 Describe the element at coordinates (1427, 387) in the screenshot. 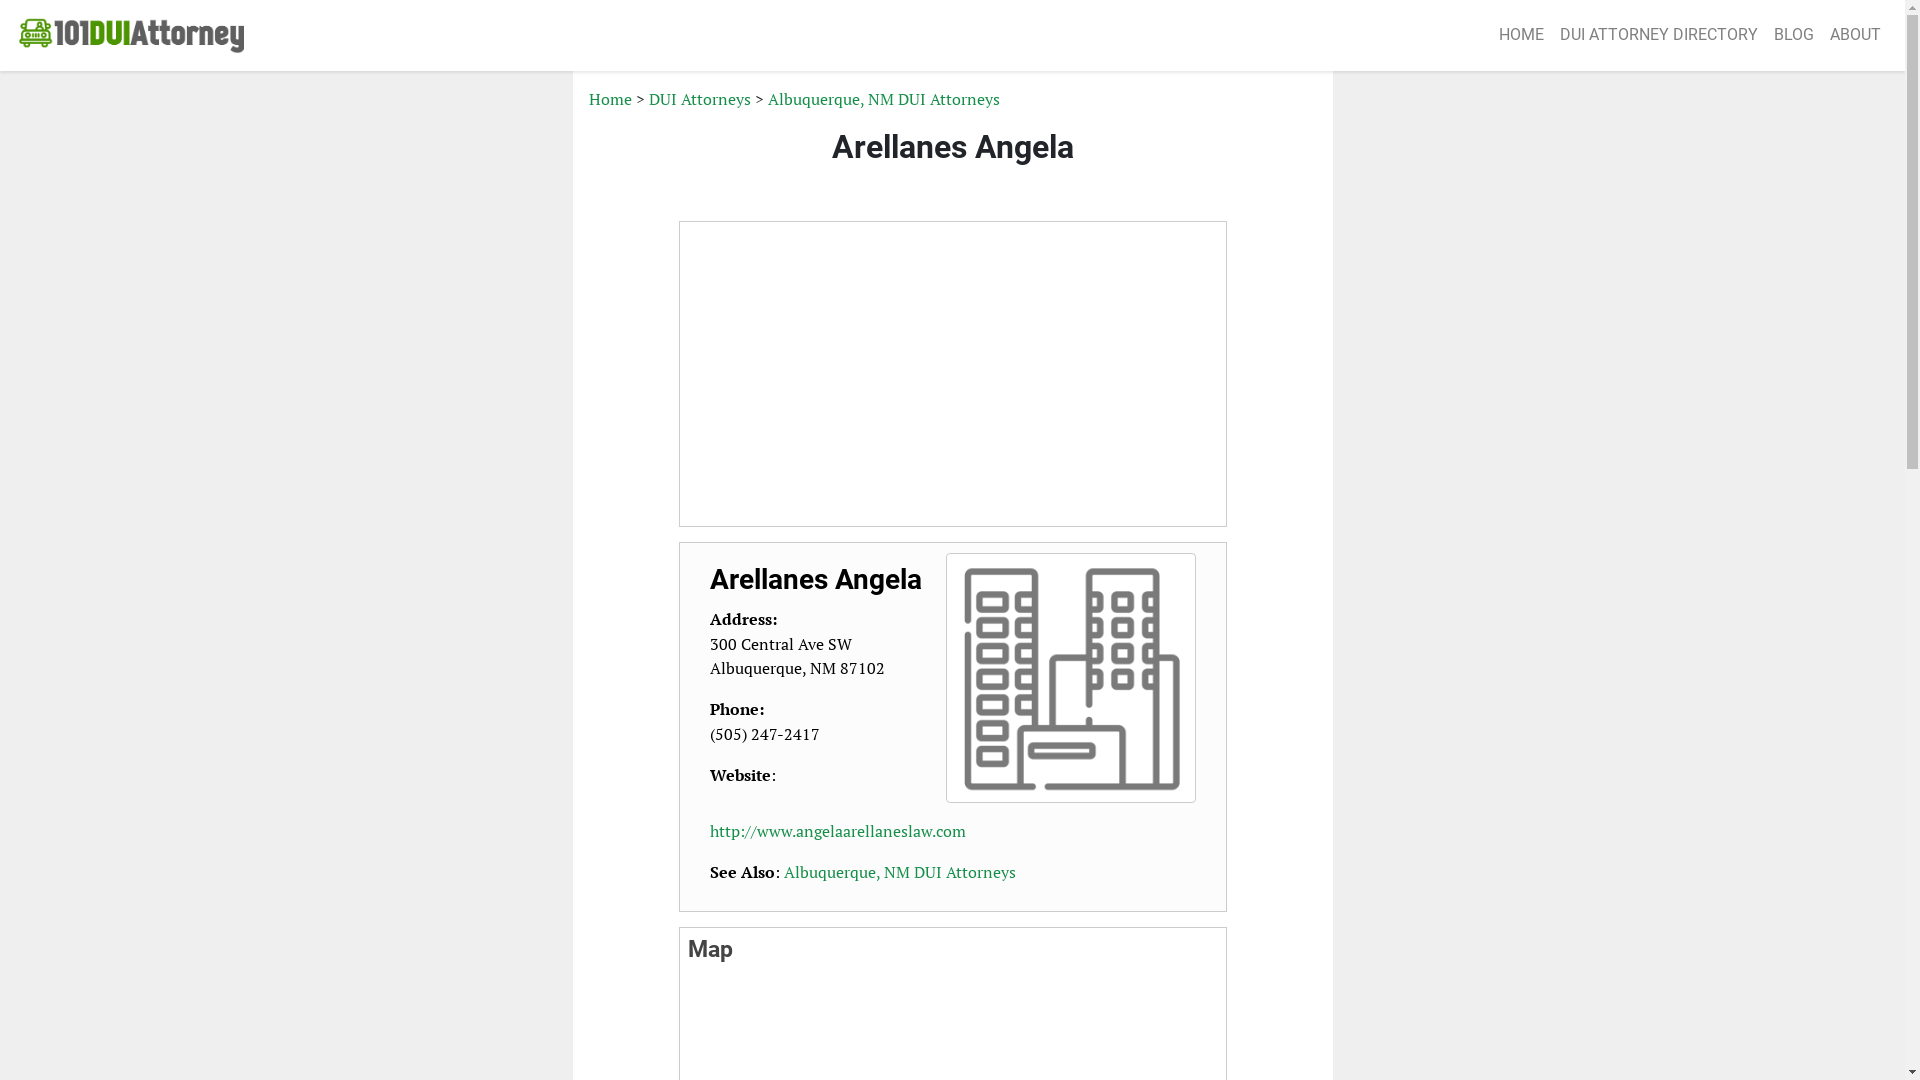

I see `Advertisement` at that location.